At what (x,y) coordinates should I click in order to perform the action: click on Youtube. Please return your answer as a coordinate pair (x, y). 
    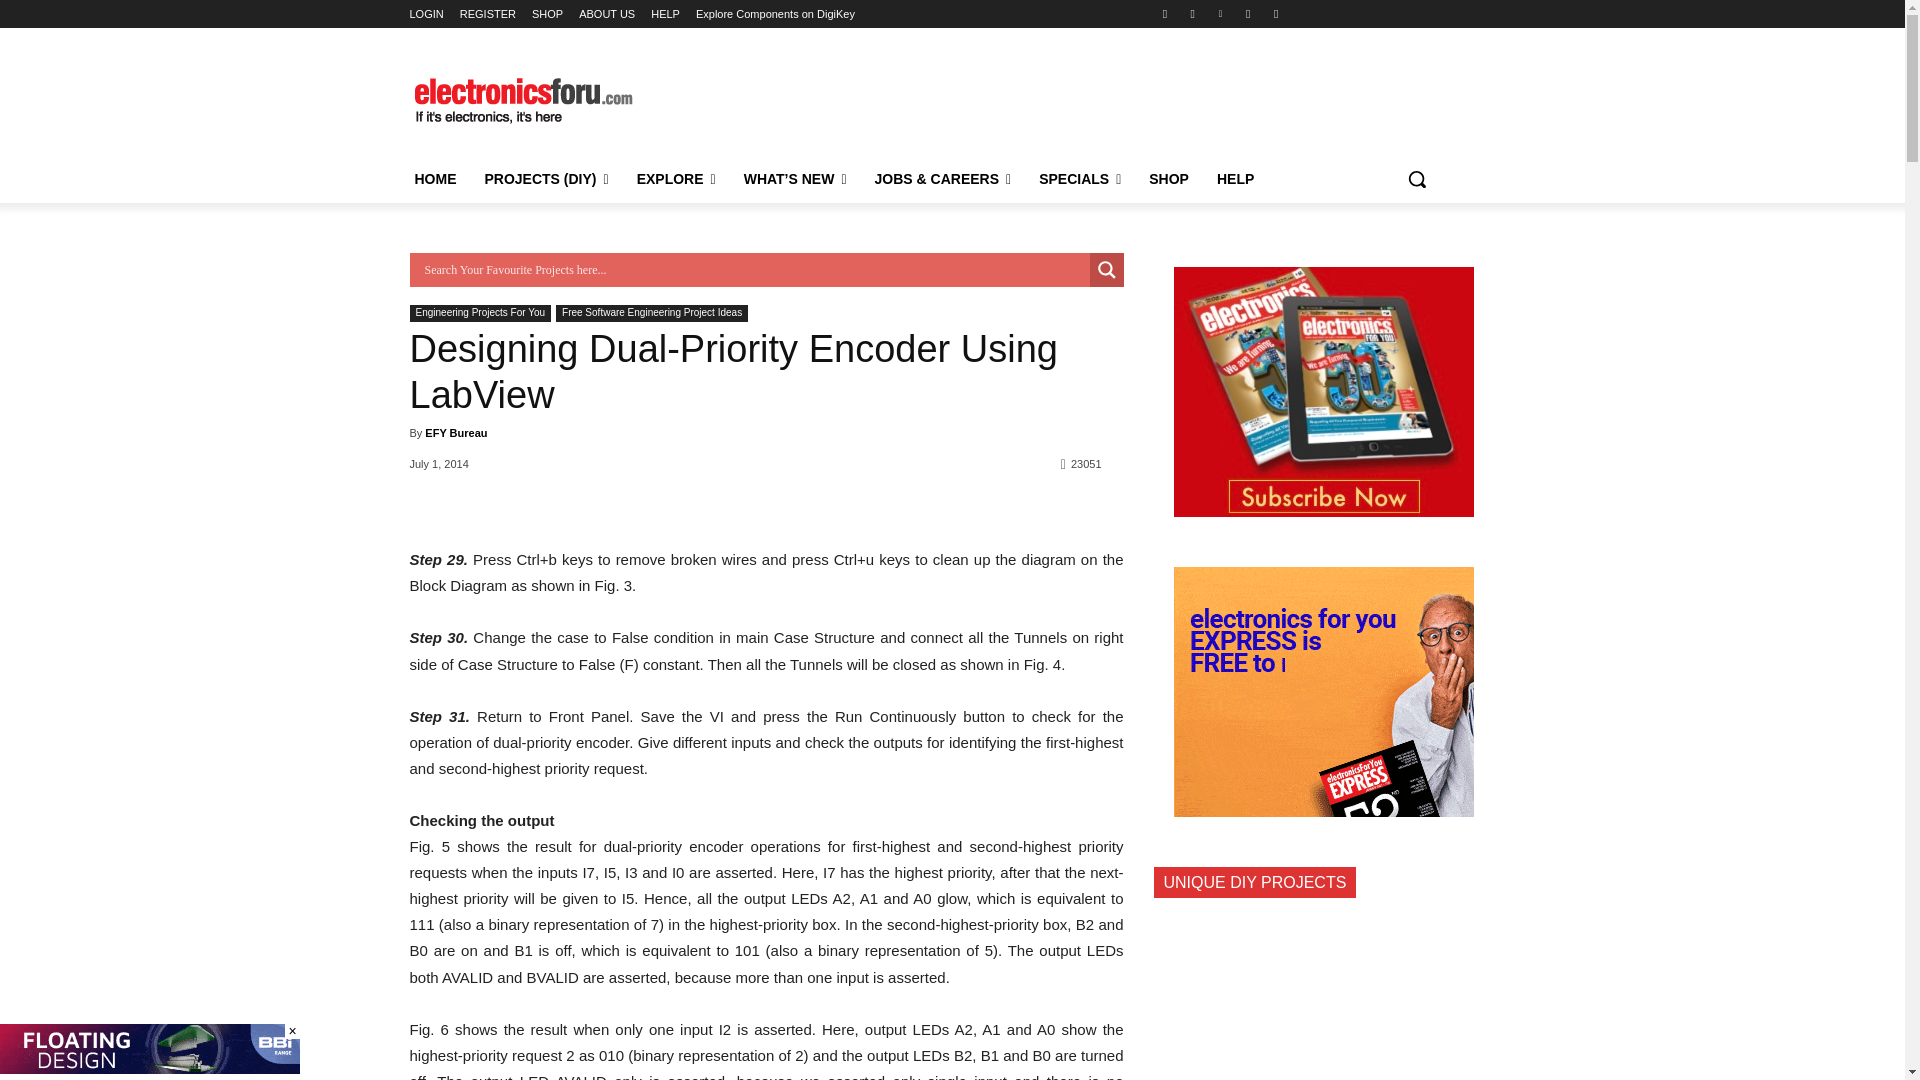
    Looking at the image, I should click on (1276, 13).